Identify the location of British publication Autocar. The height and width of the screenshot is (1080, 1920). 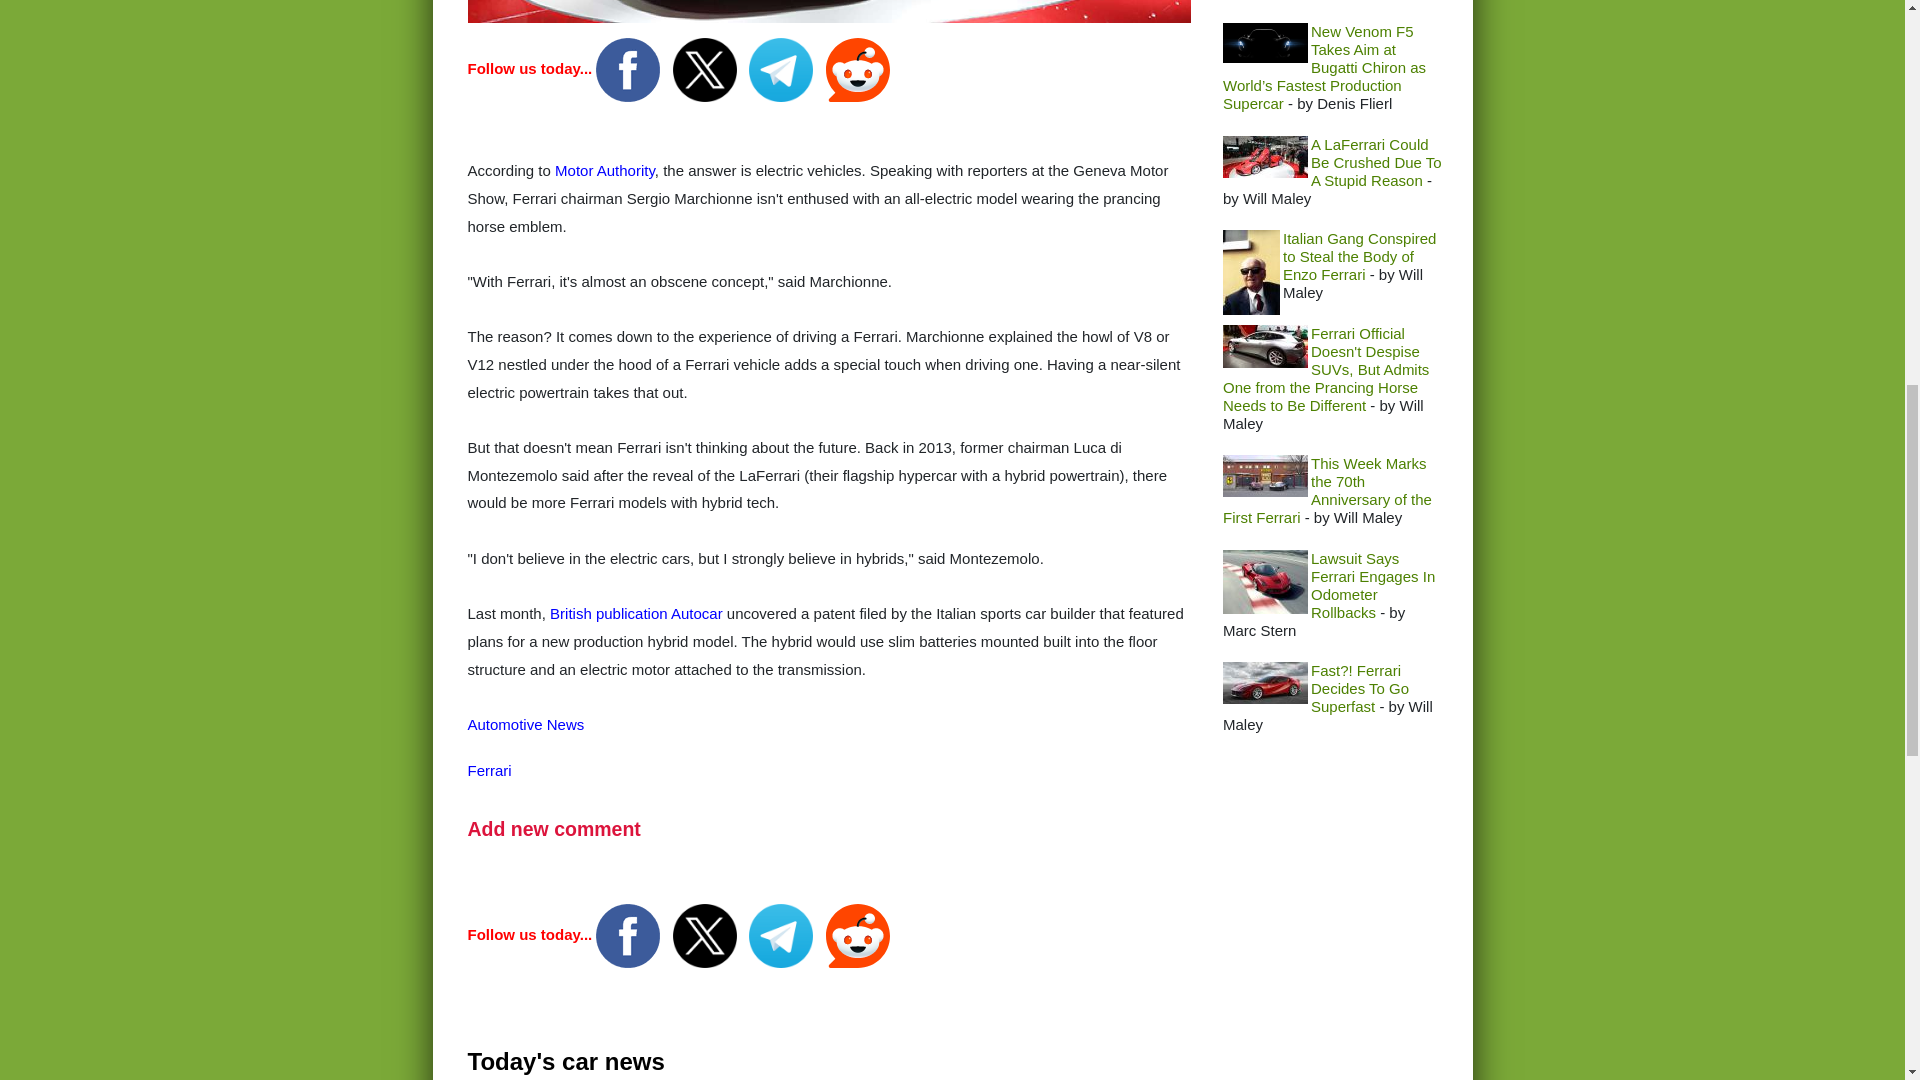
(636, 613).